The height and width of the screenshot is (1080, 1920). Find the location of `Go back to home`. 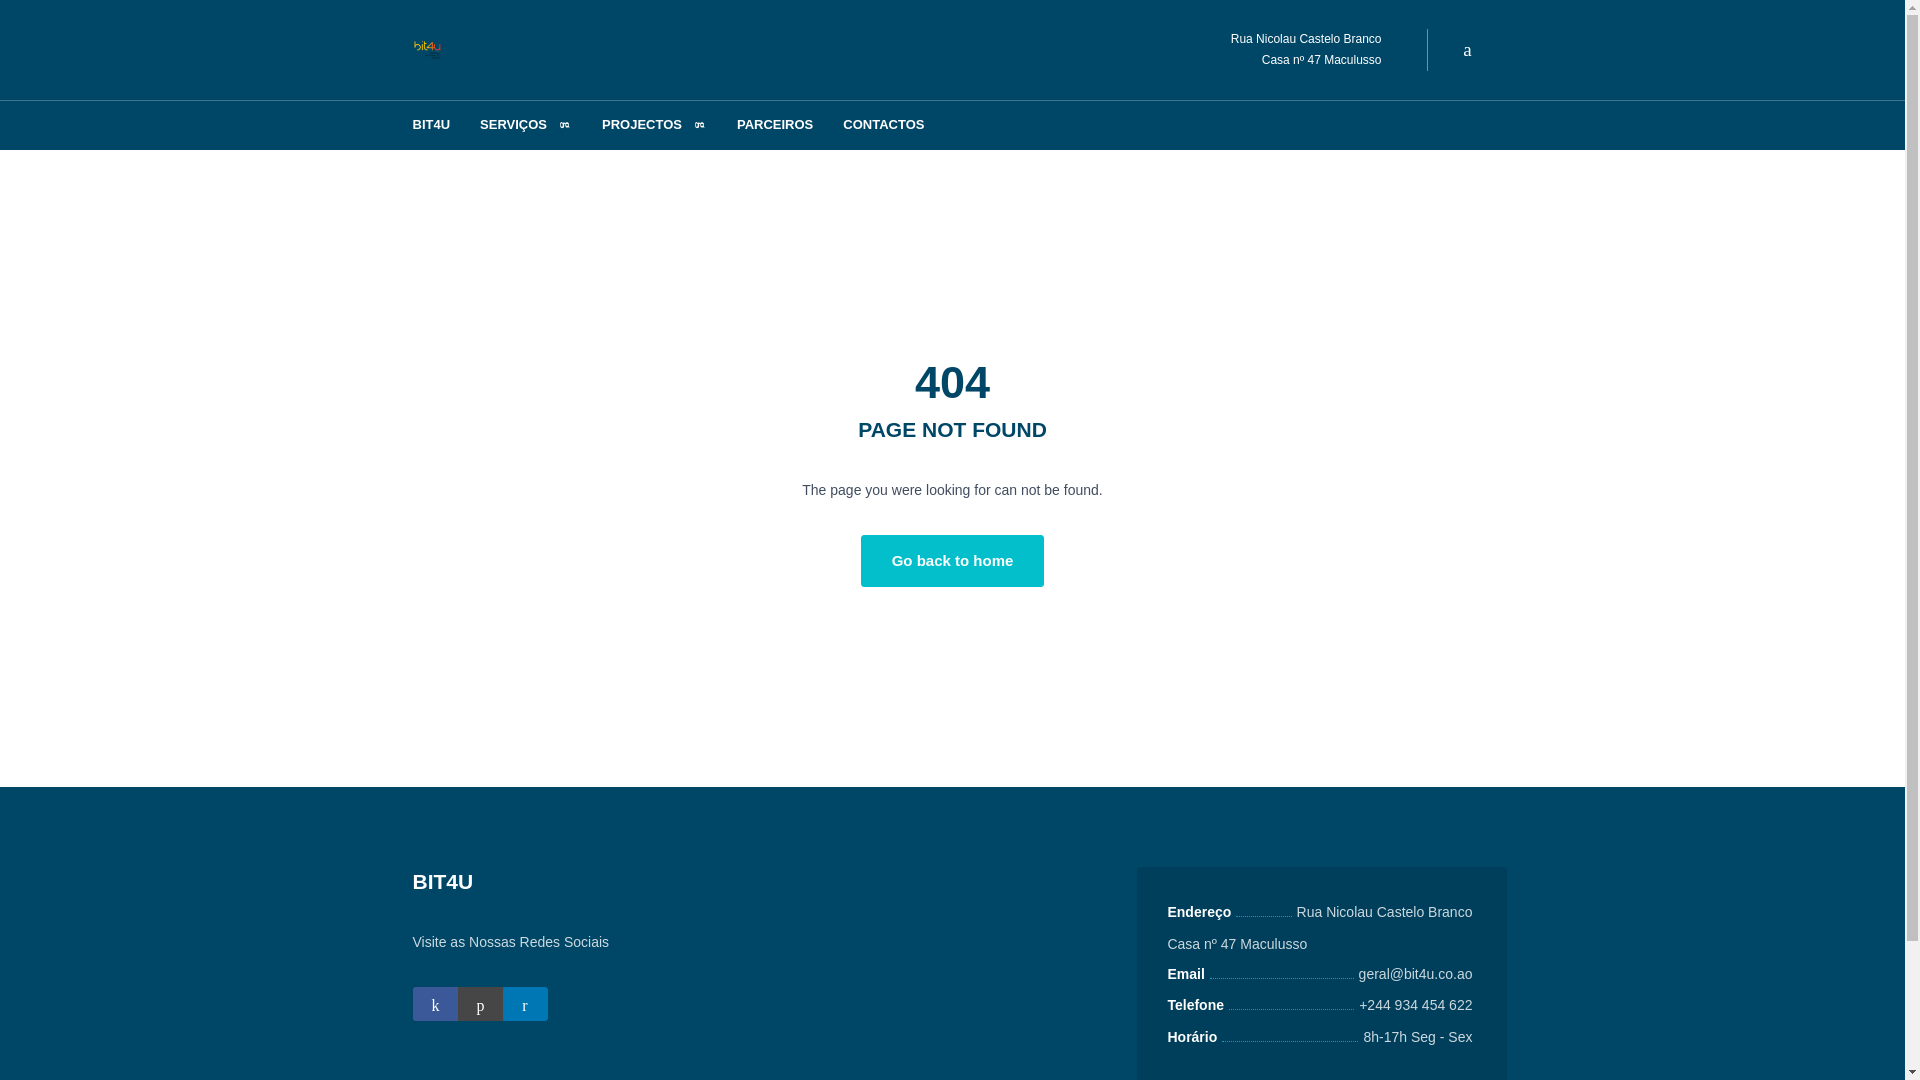

Go back to home is located at coordinates (952, 560).